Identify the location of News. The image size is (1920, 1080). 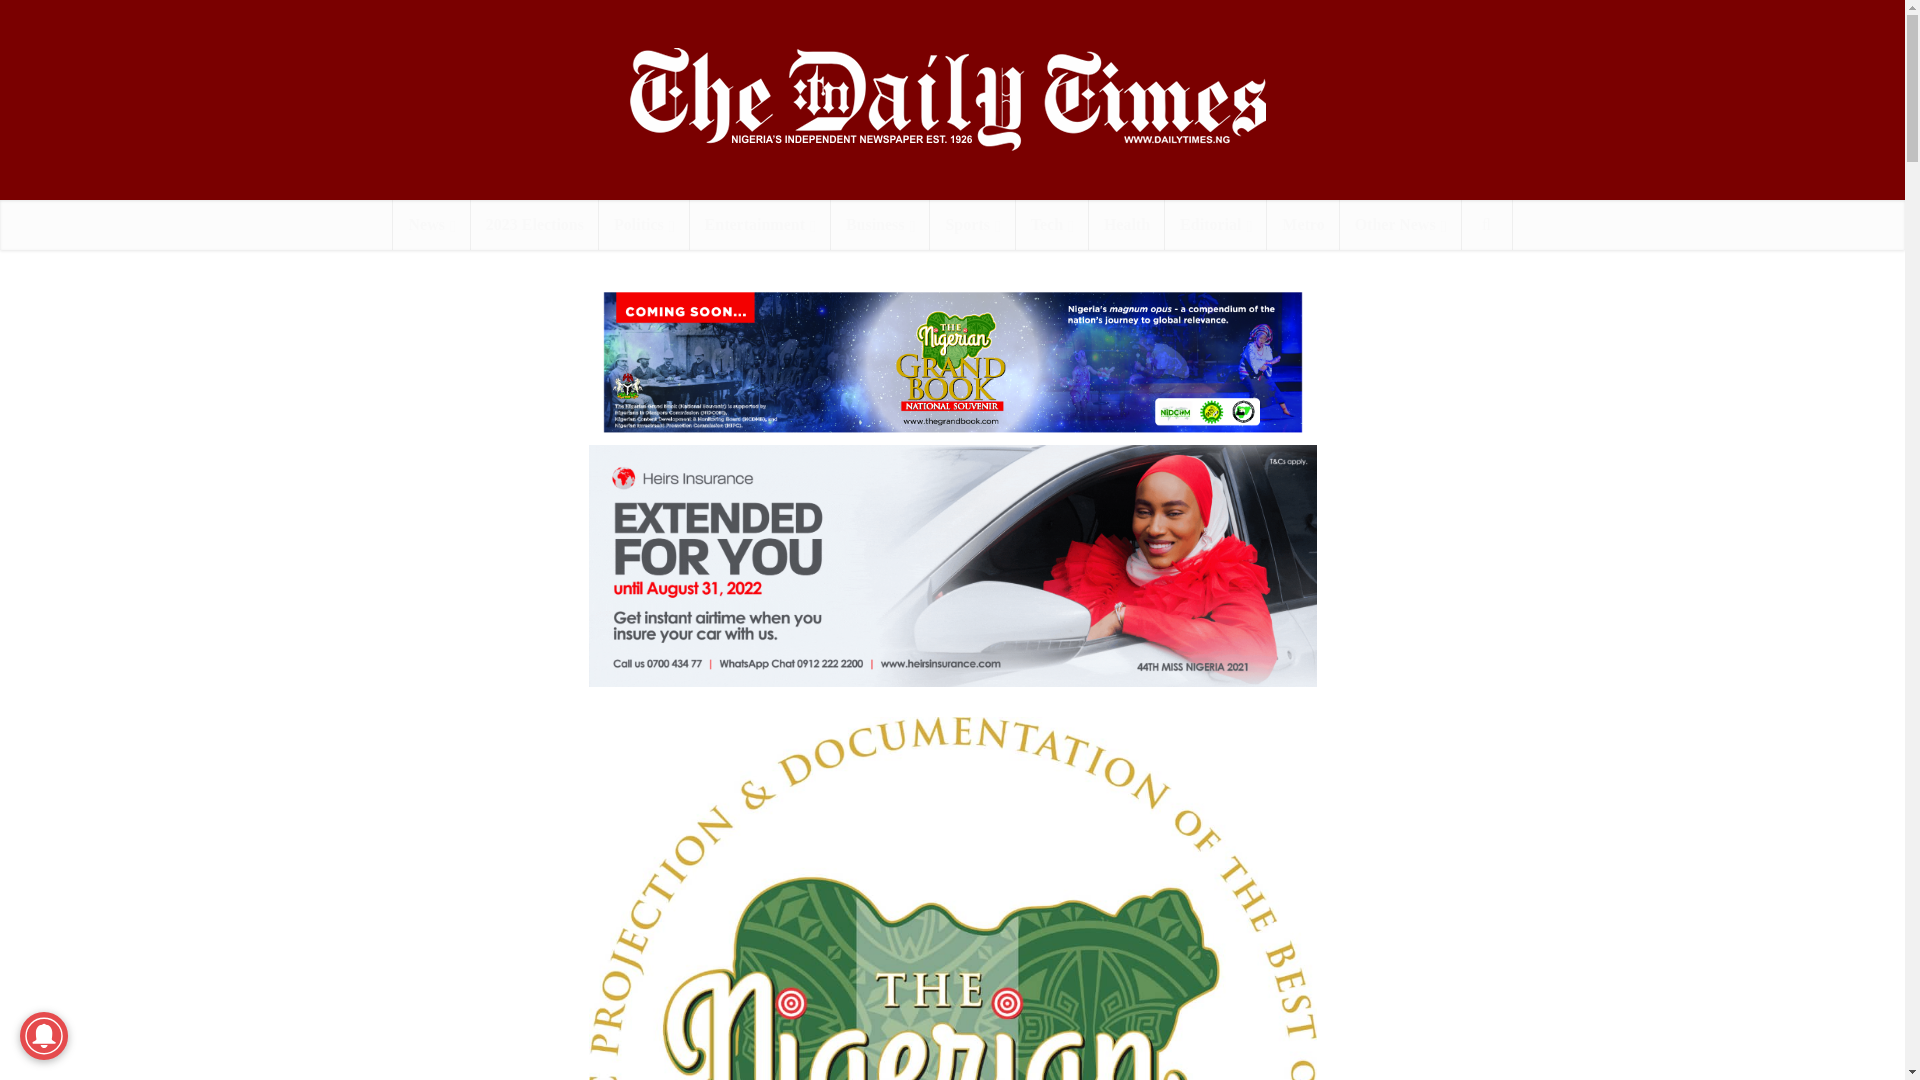
(432, 224).